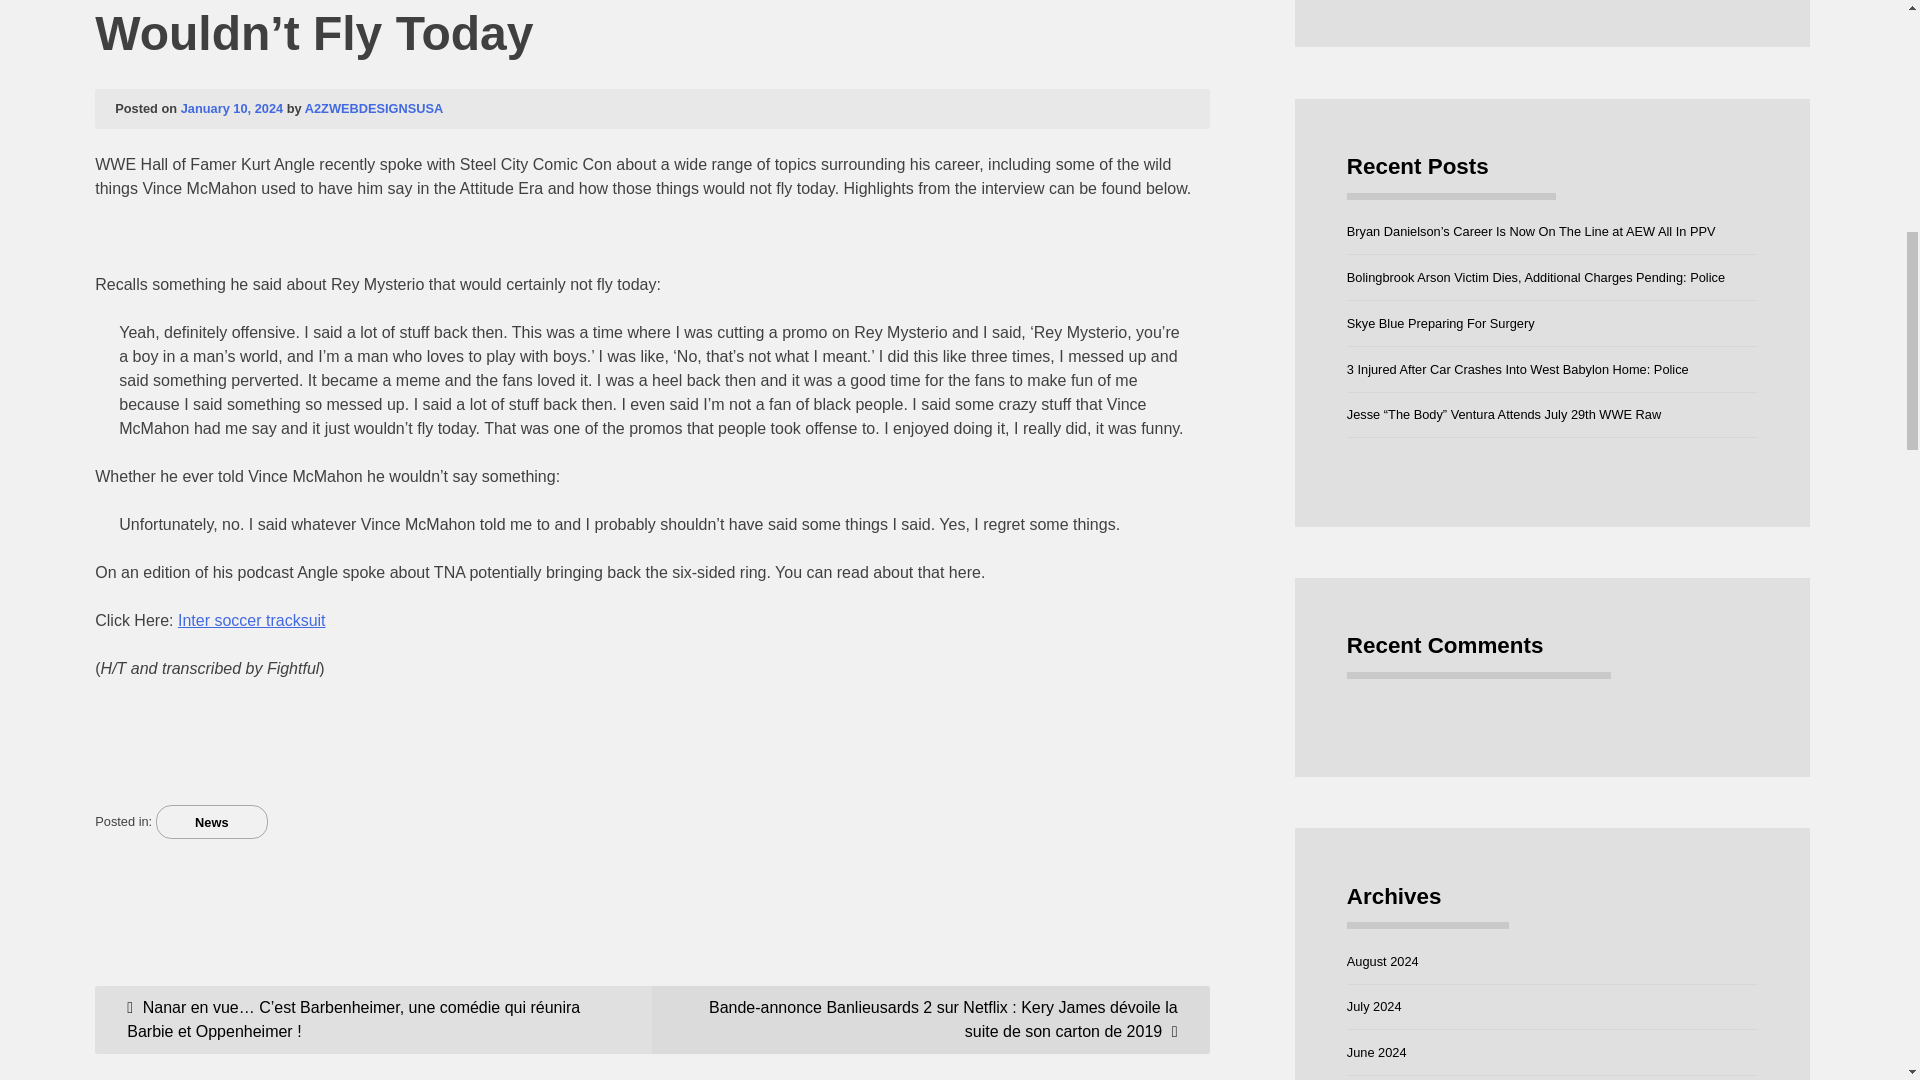 The width and height of the screenshot is (1920, 1080). What do you see at coordinates (374, 108) in the screenshot?
I see `A2ZWEBDESIGNSUSA` at bounding box center [374, 108].